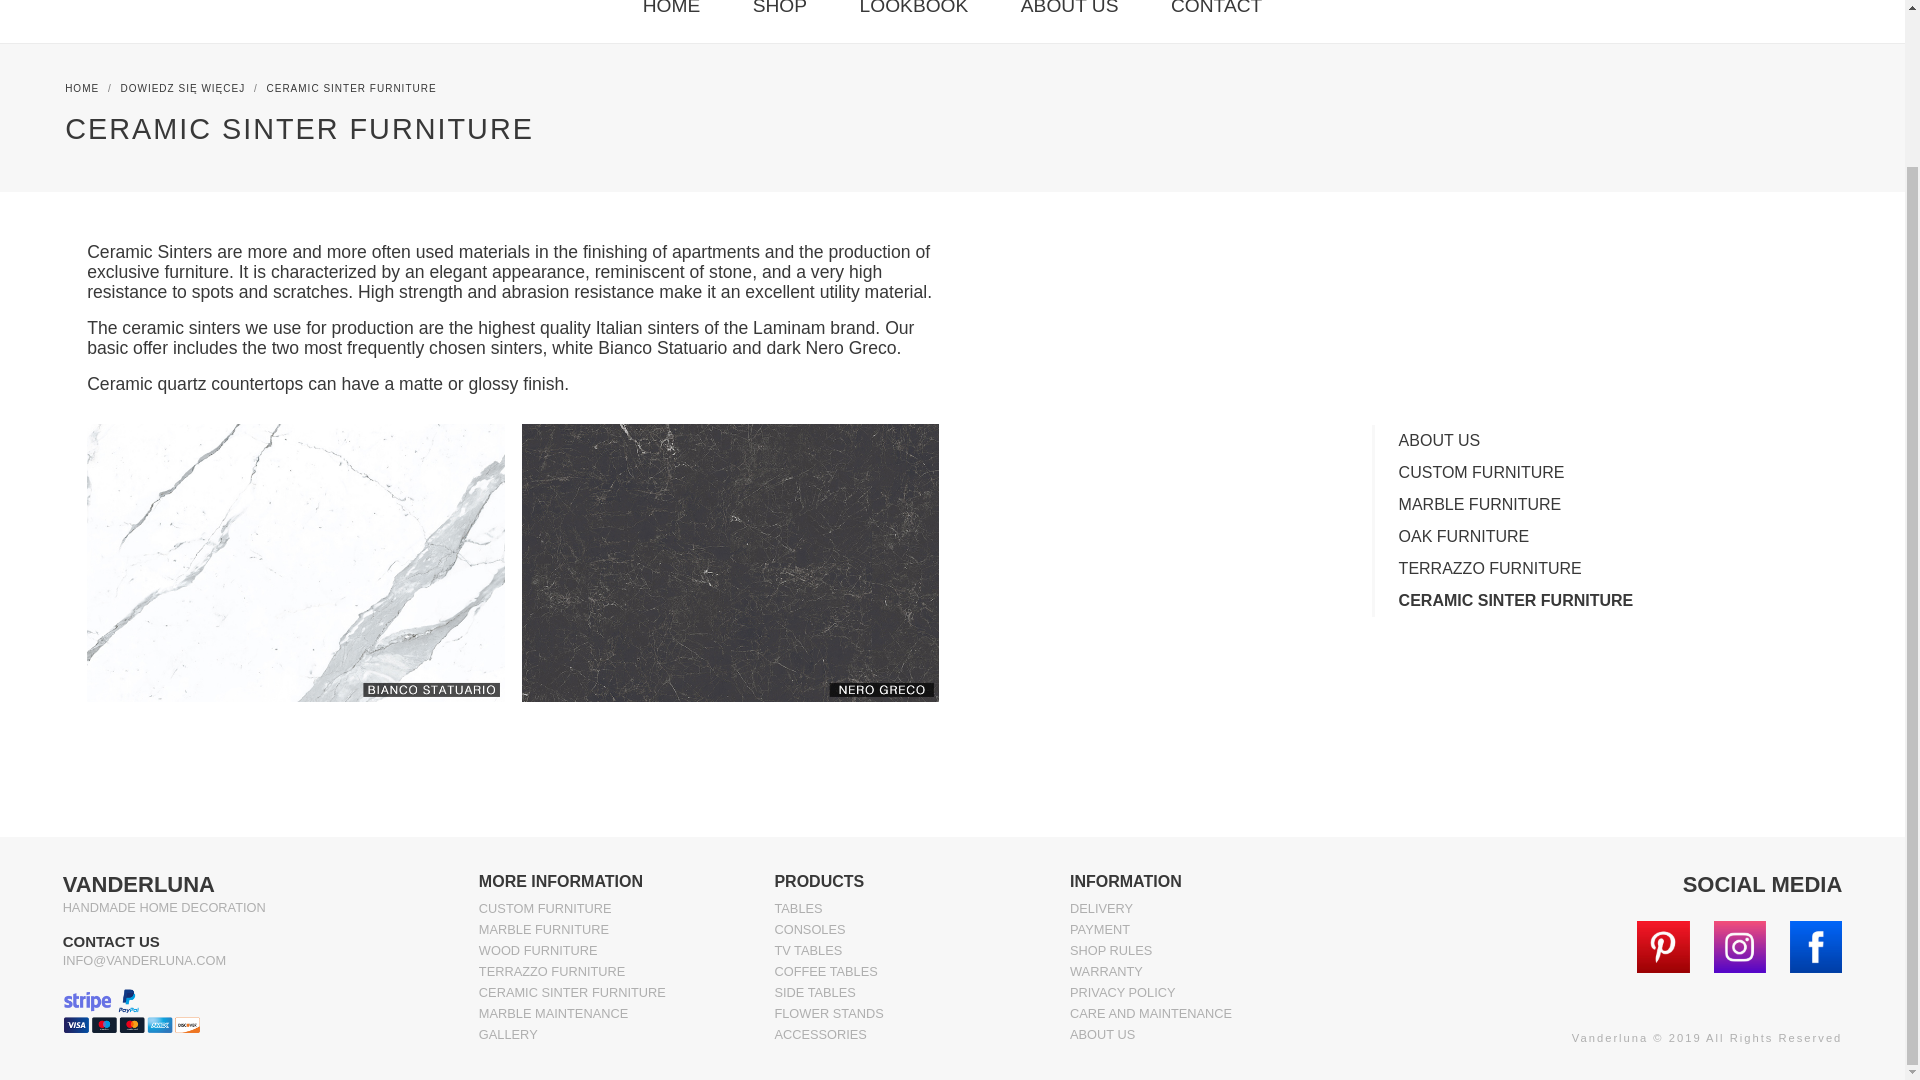 This screenshot has height=1080, width=1920. What do you see at coordinates (780, 9) in the screenshot?
I see `SHOP` at bounding box center [780, 9].